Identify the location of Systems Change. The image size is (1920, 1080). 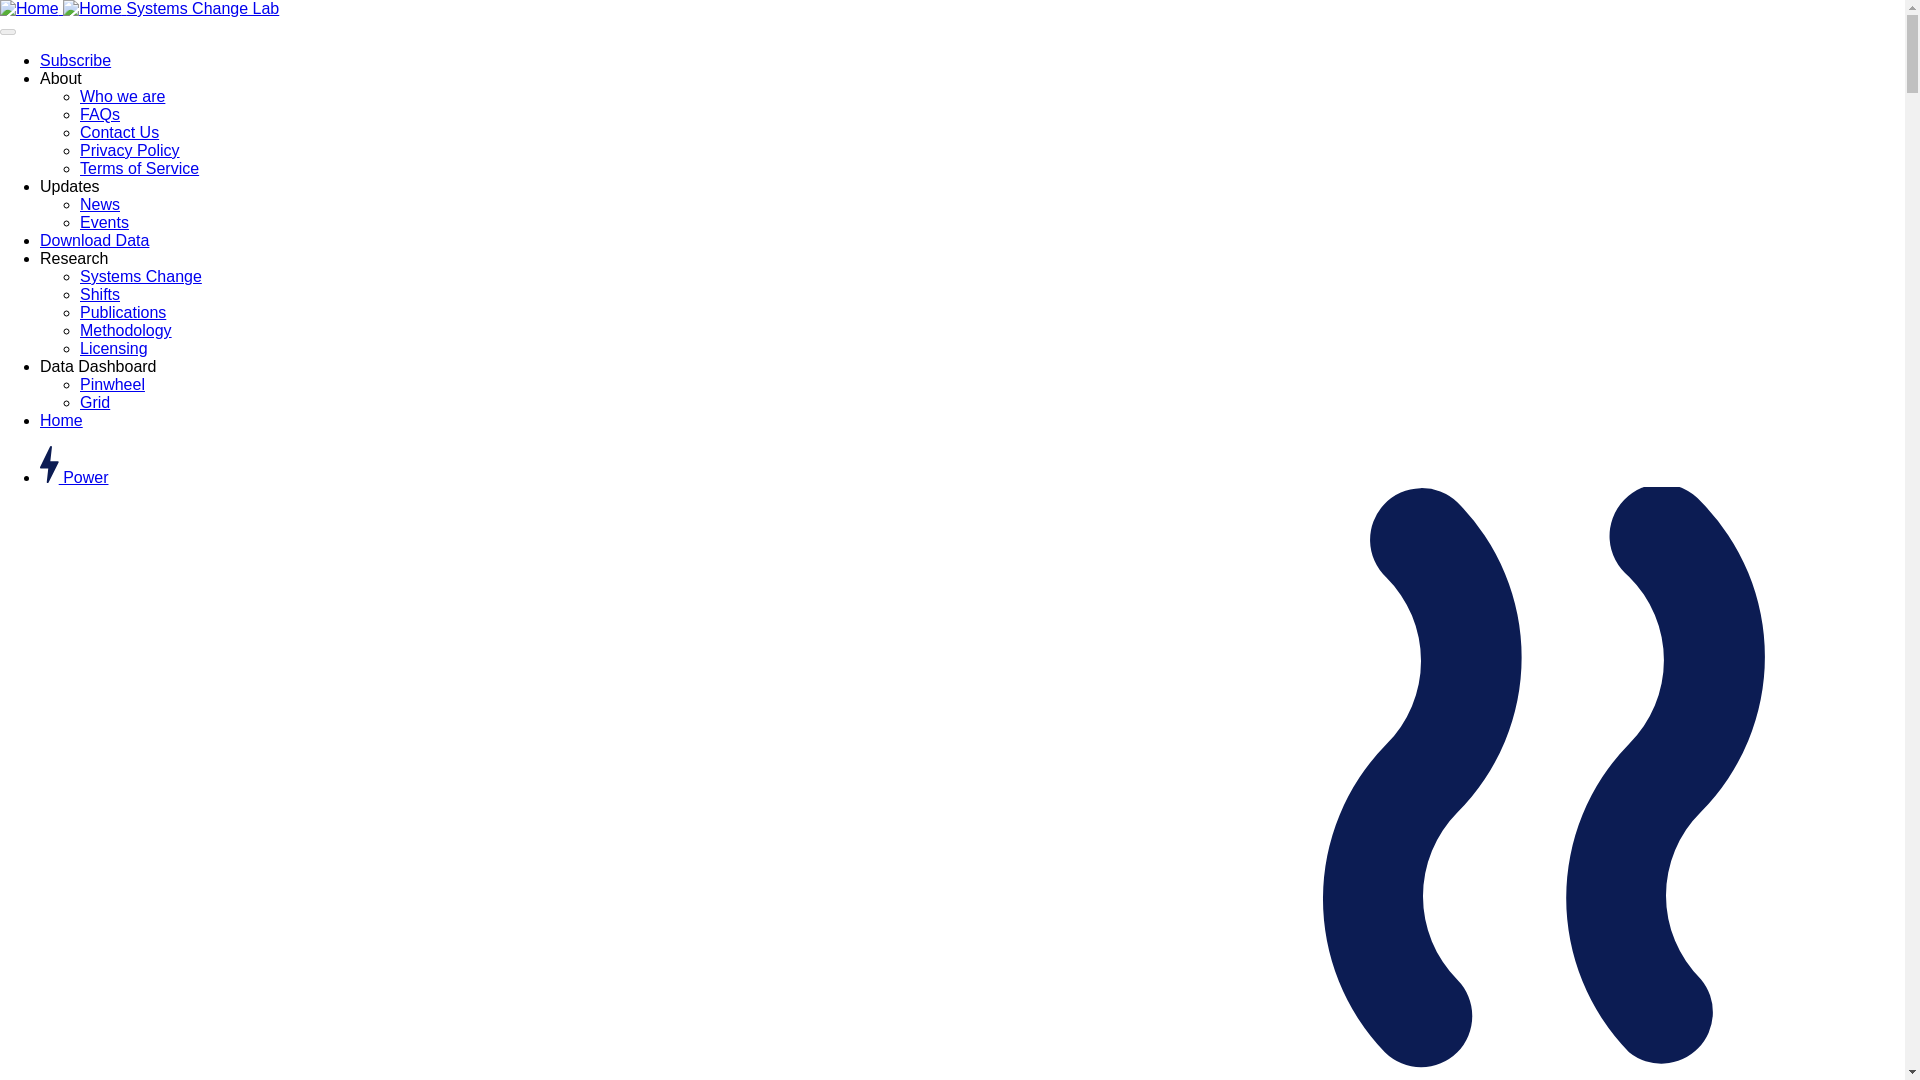
(140, 276).